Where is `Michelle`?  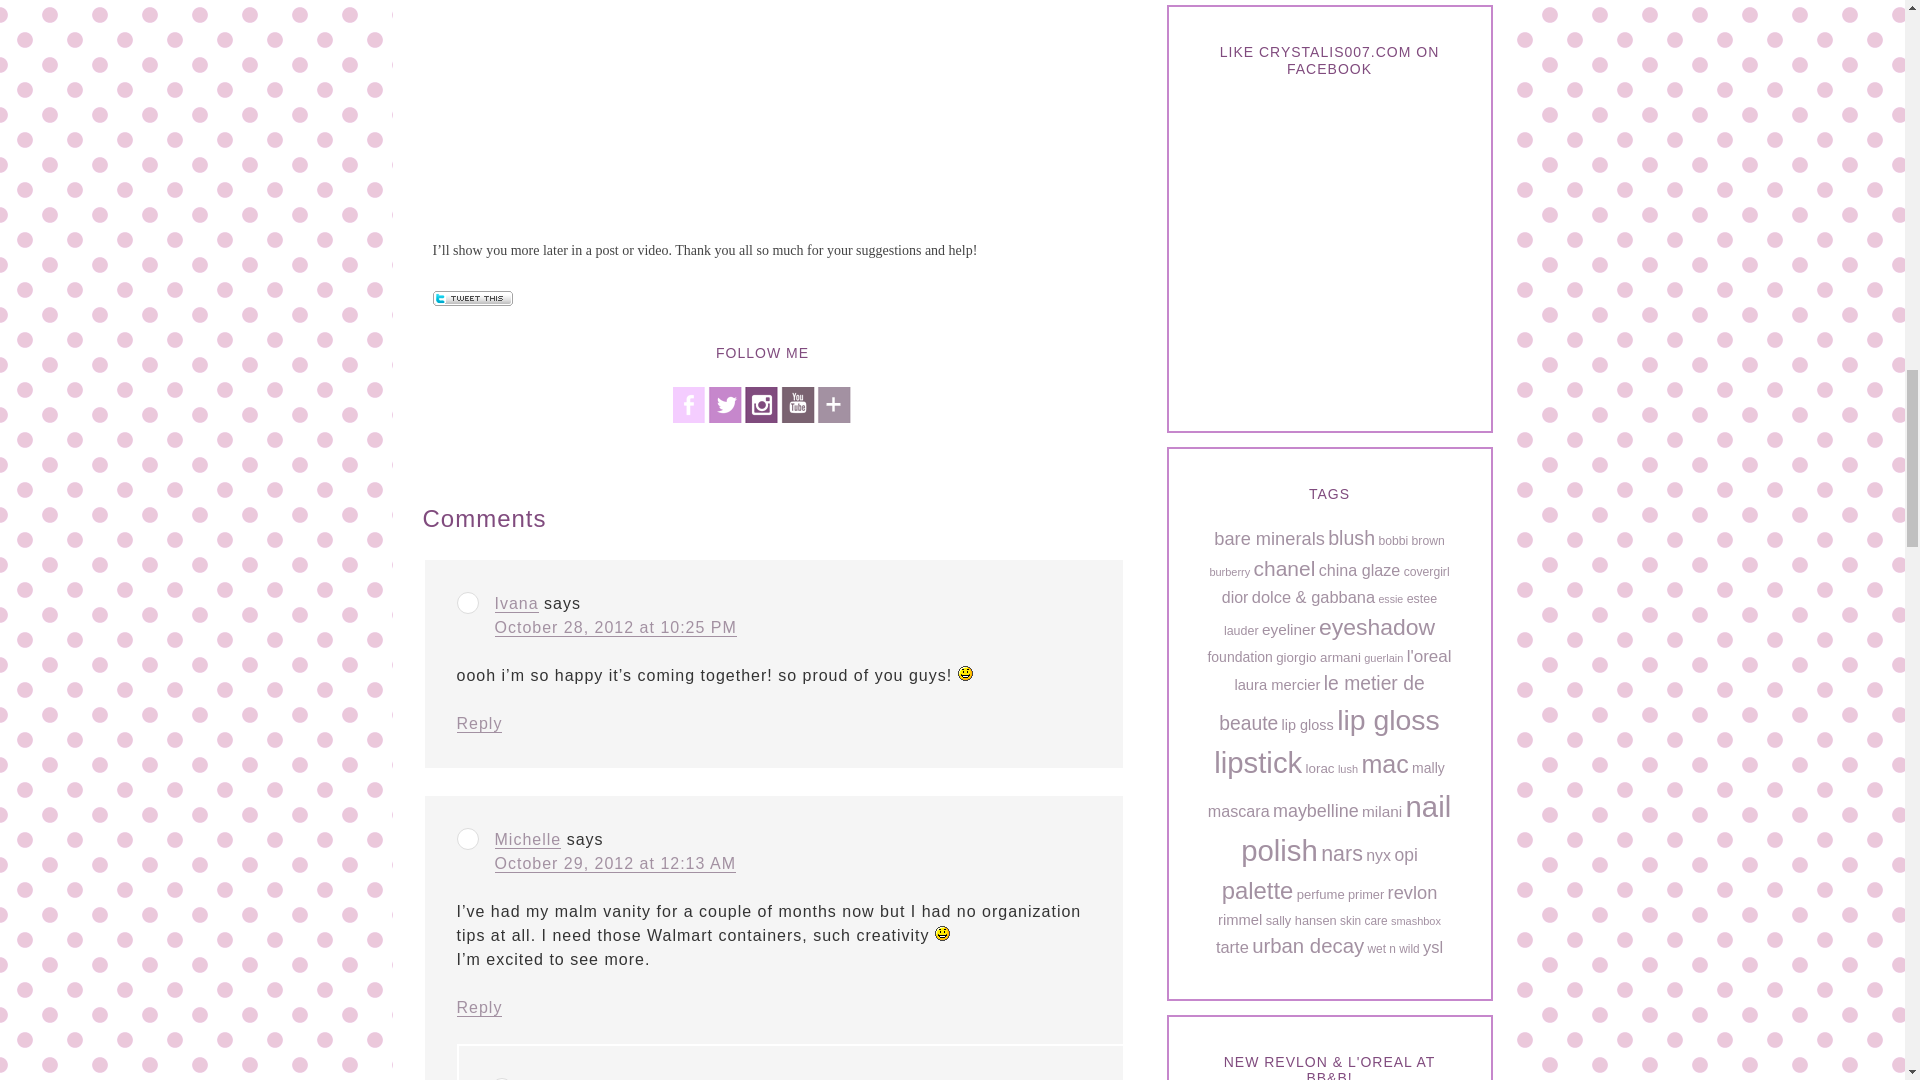
Michelle is located at coordinates (526, 839).